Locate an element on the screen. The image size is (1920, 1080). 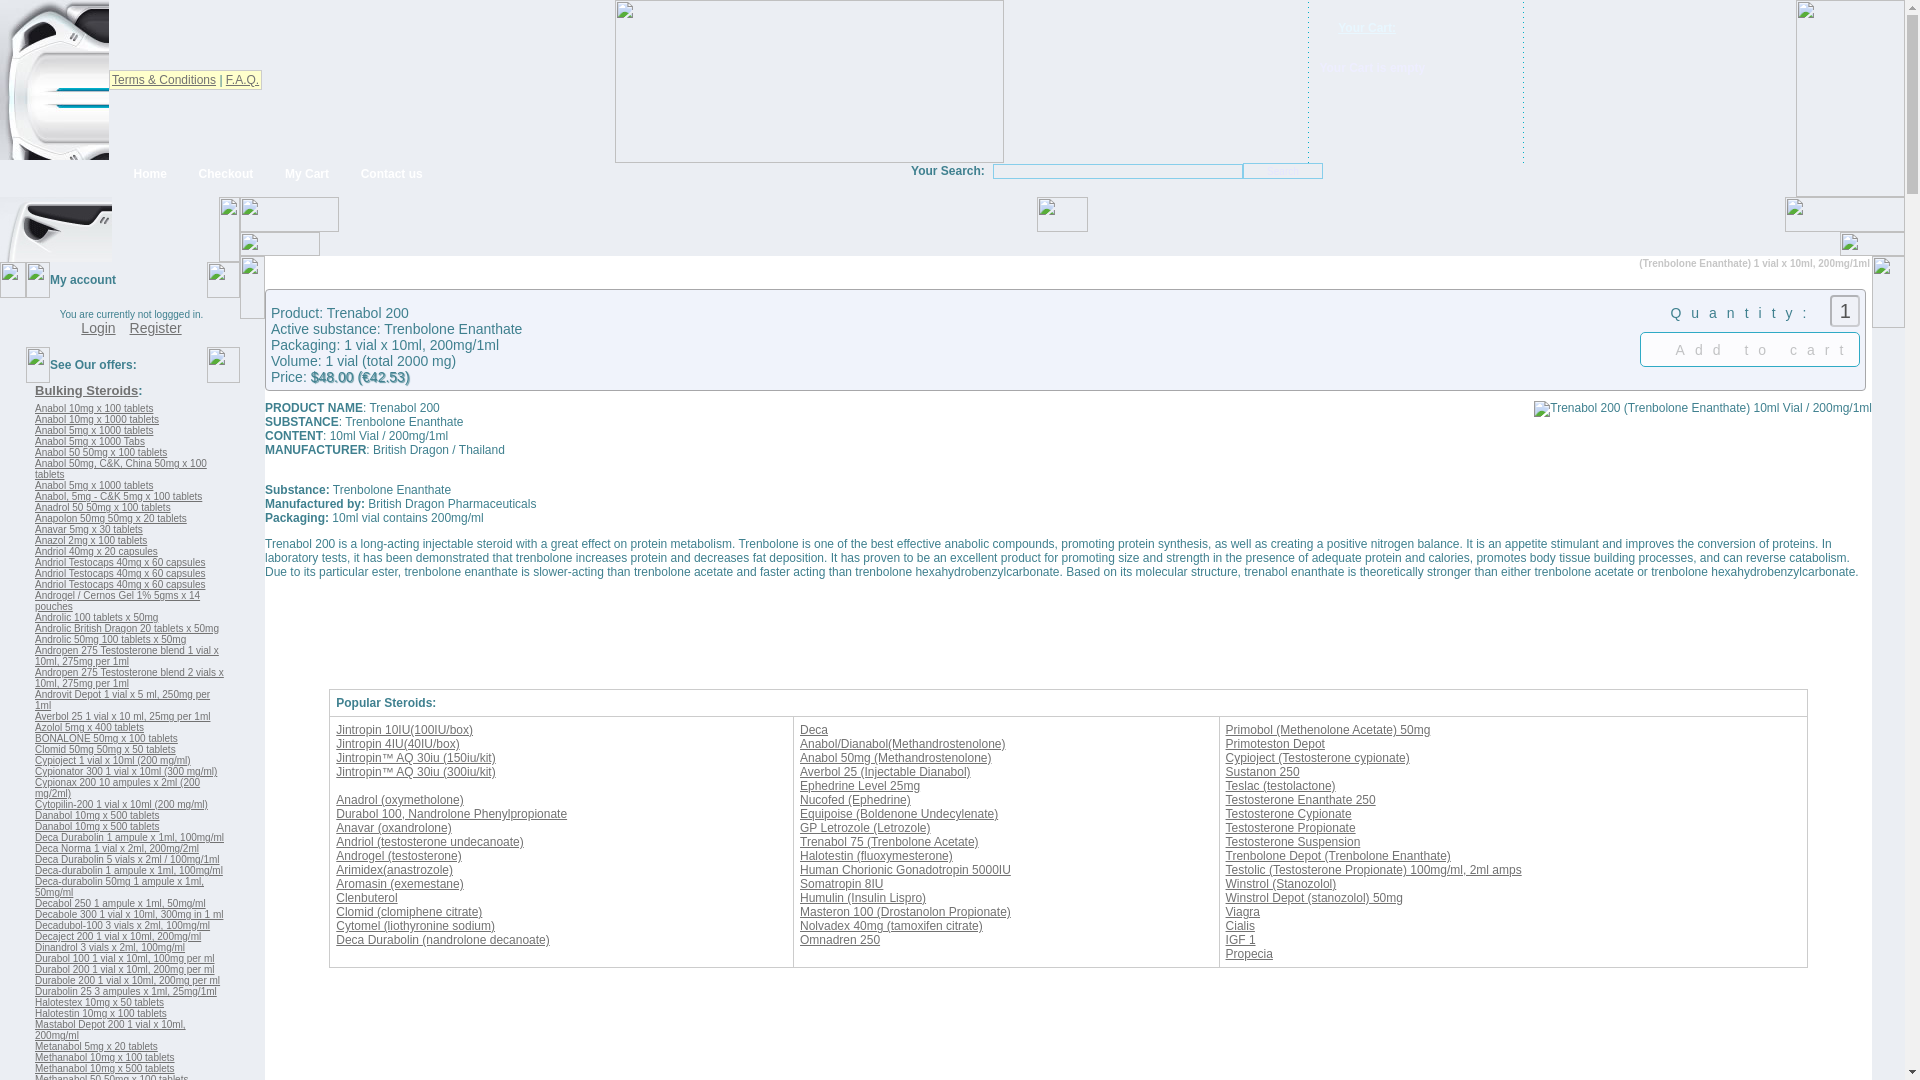
Anabol 5mg x 1000 tablets is located at coordinates (94, 430).